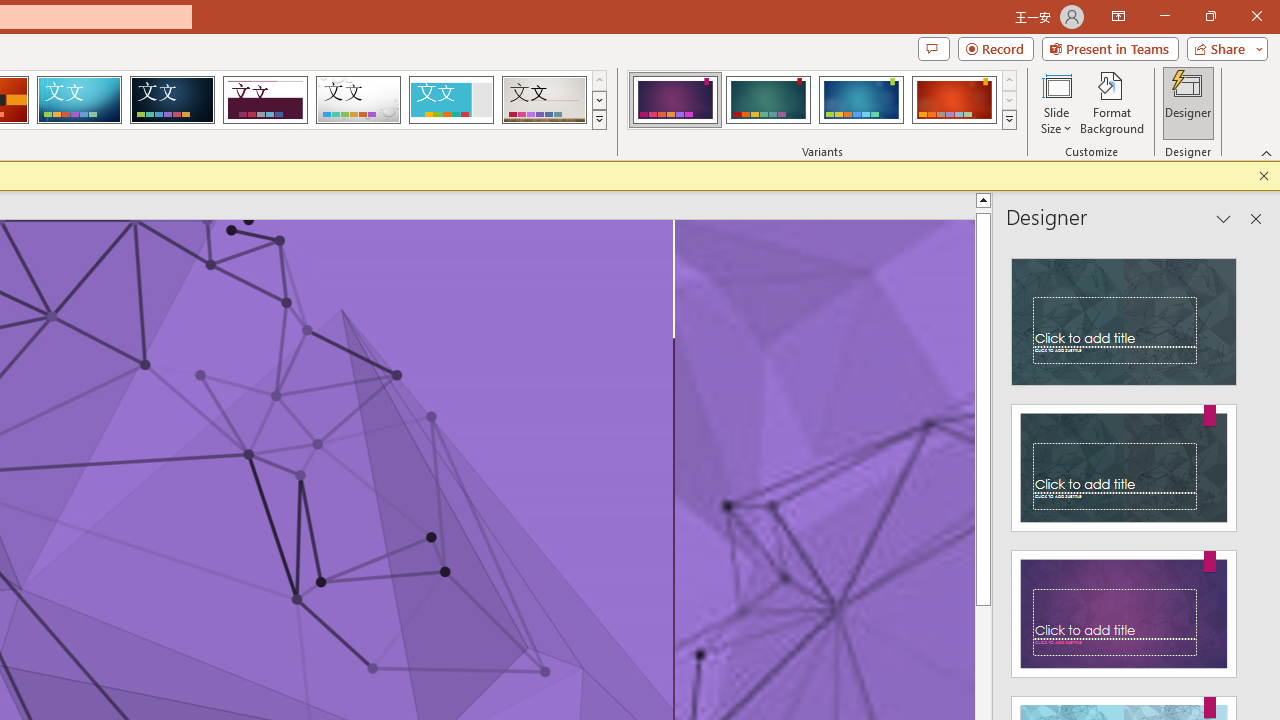 This screenshot has width=1280, height=720. I want to click on Ion Boardroom Variant 2, so click(768, 100).